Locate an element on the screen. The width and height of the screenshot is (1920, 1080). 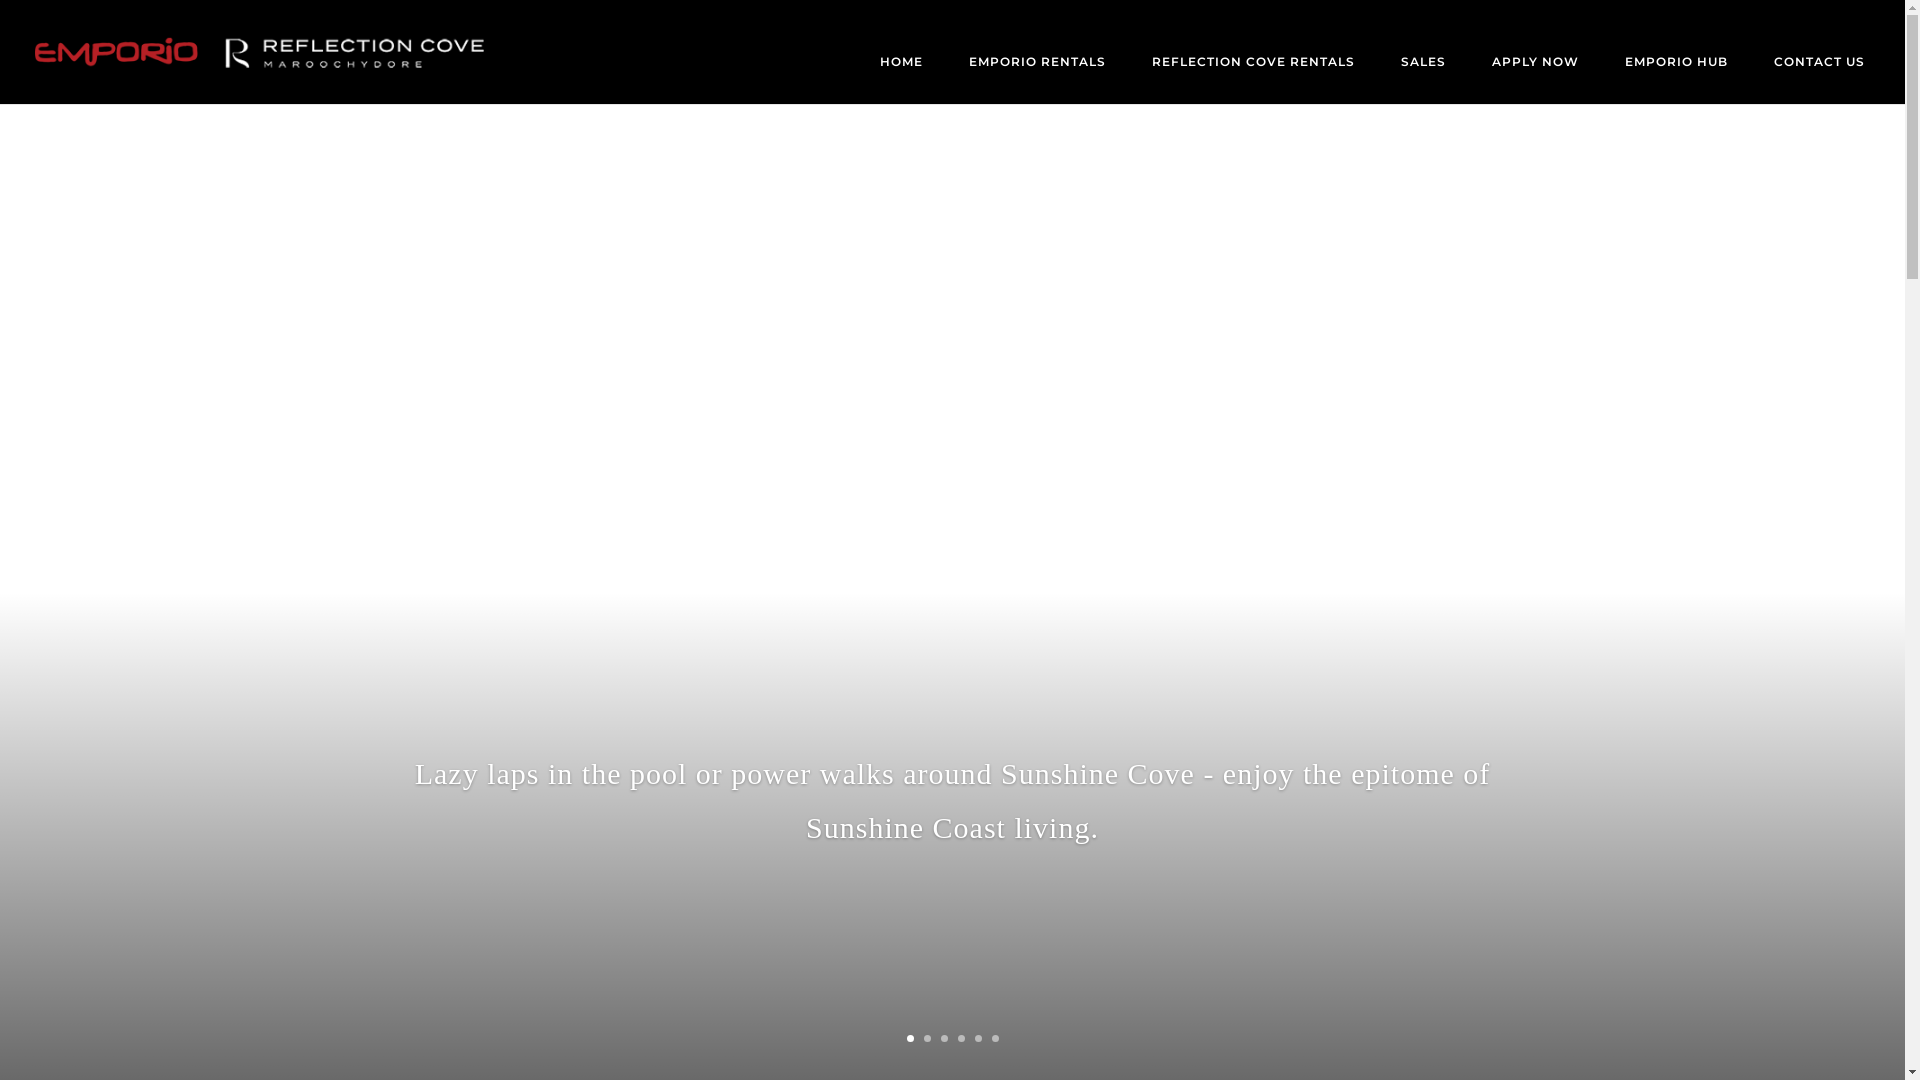
2 is located at coordinates (928, 1038).